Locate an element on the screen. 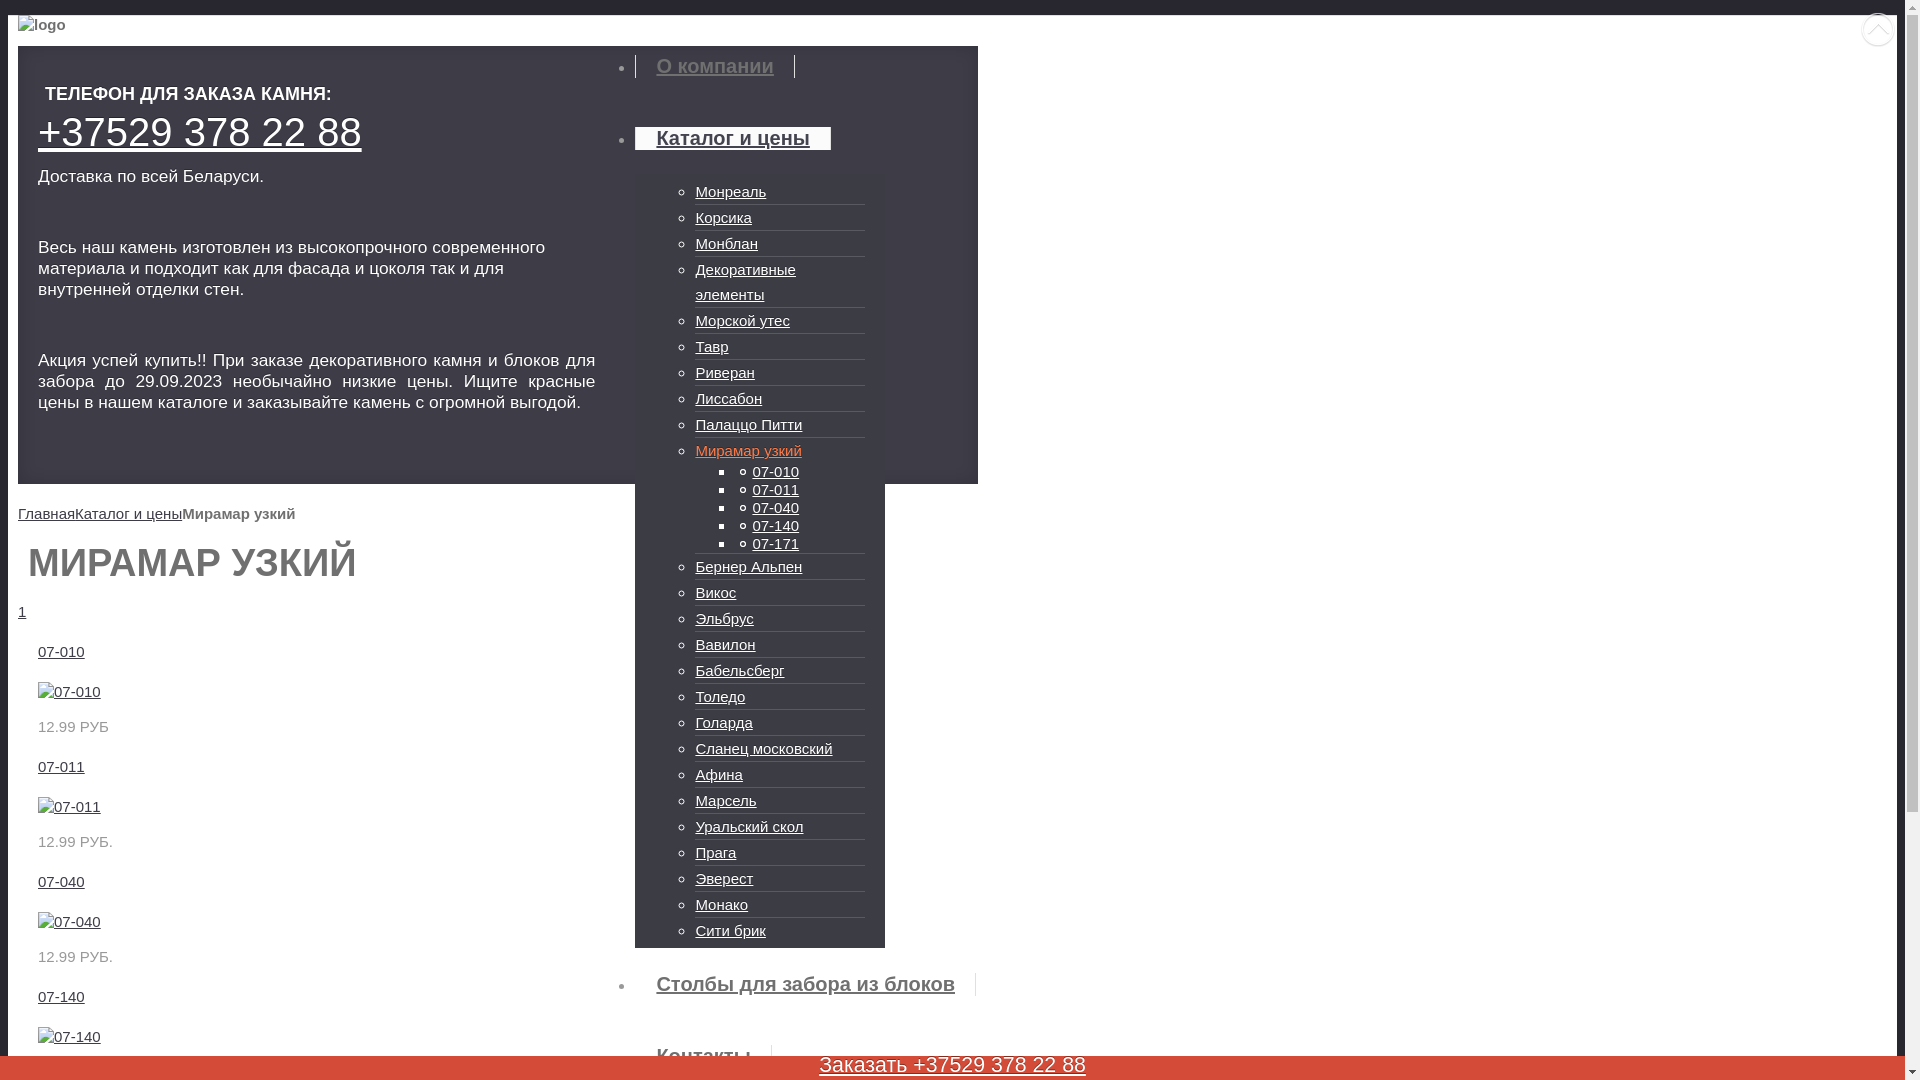  07-140 is located at coordinates (70, 1036).